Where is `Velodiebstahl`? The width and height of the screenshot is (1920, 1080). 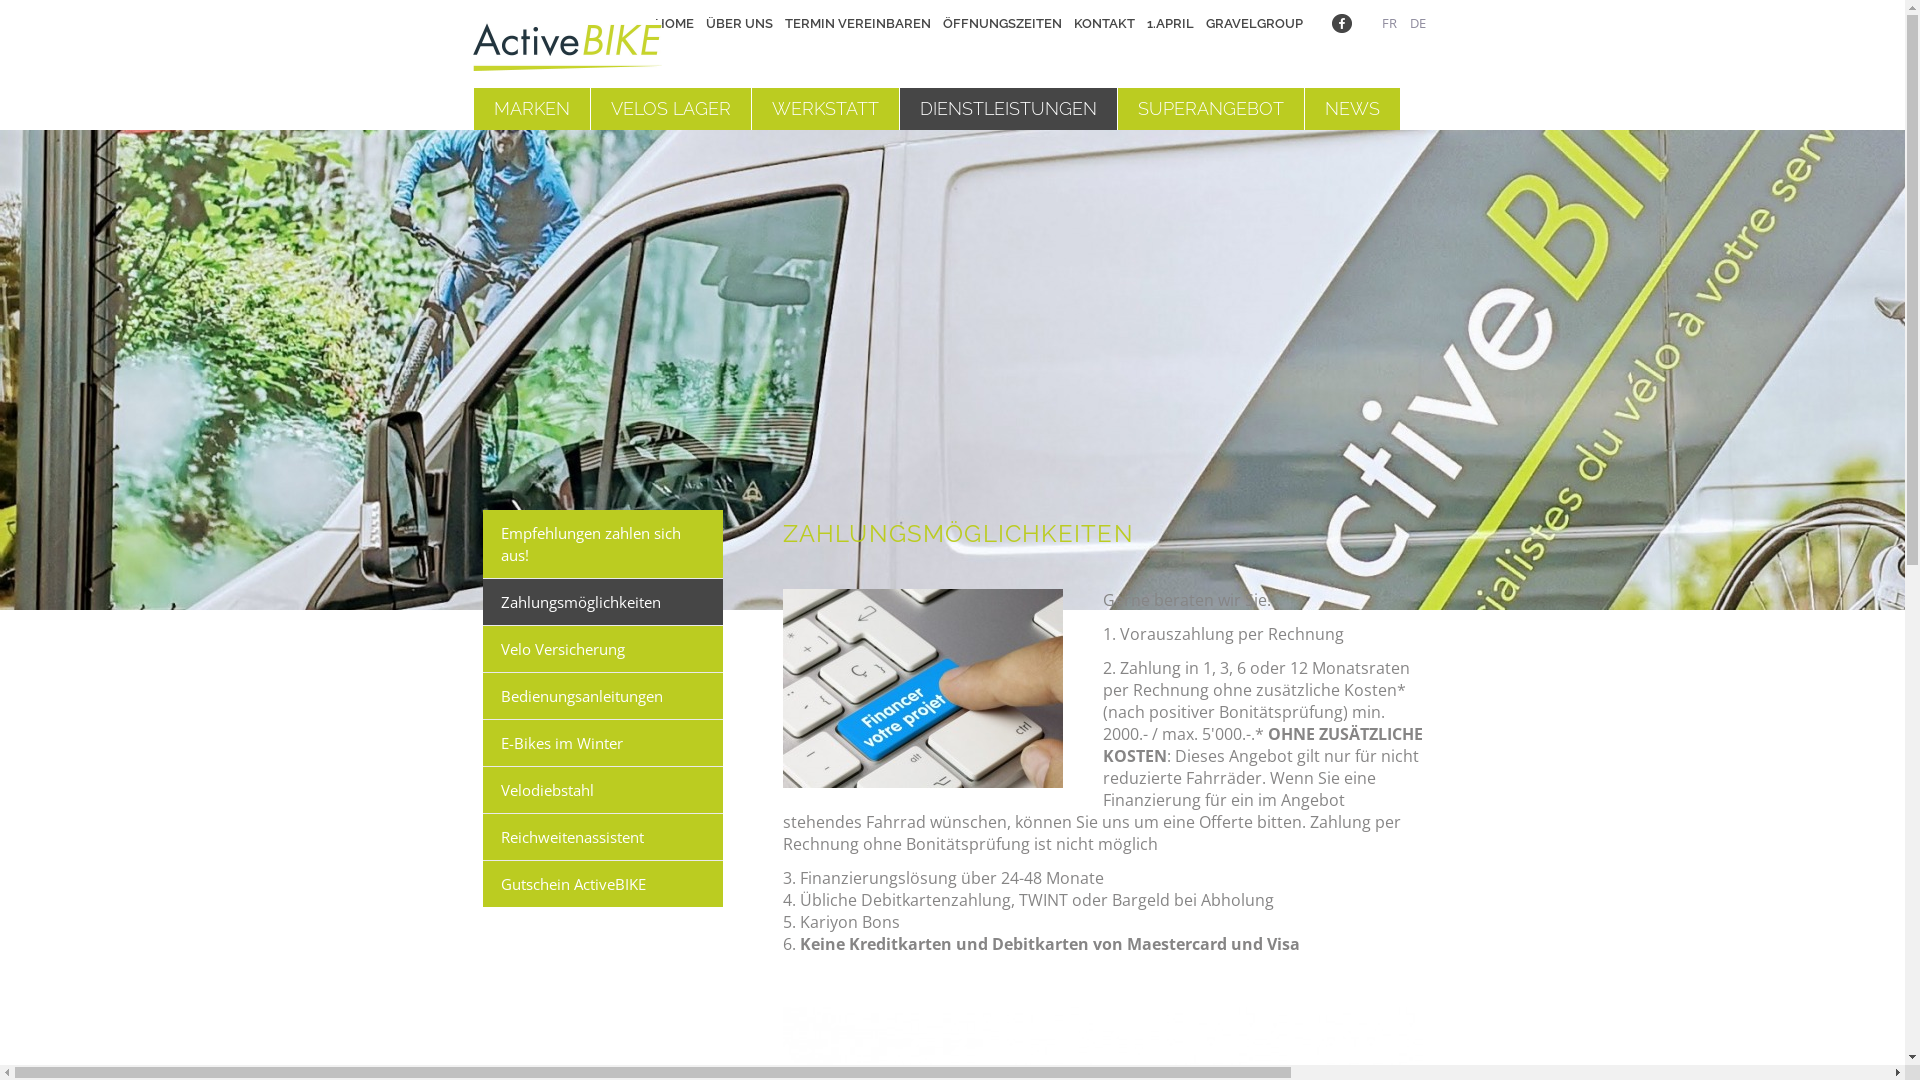 Velodiebstahl is located at coordinates (602, 790).